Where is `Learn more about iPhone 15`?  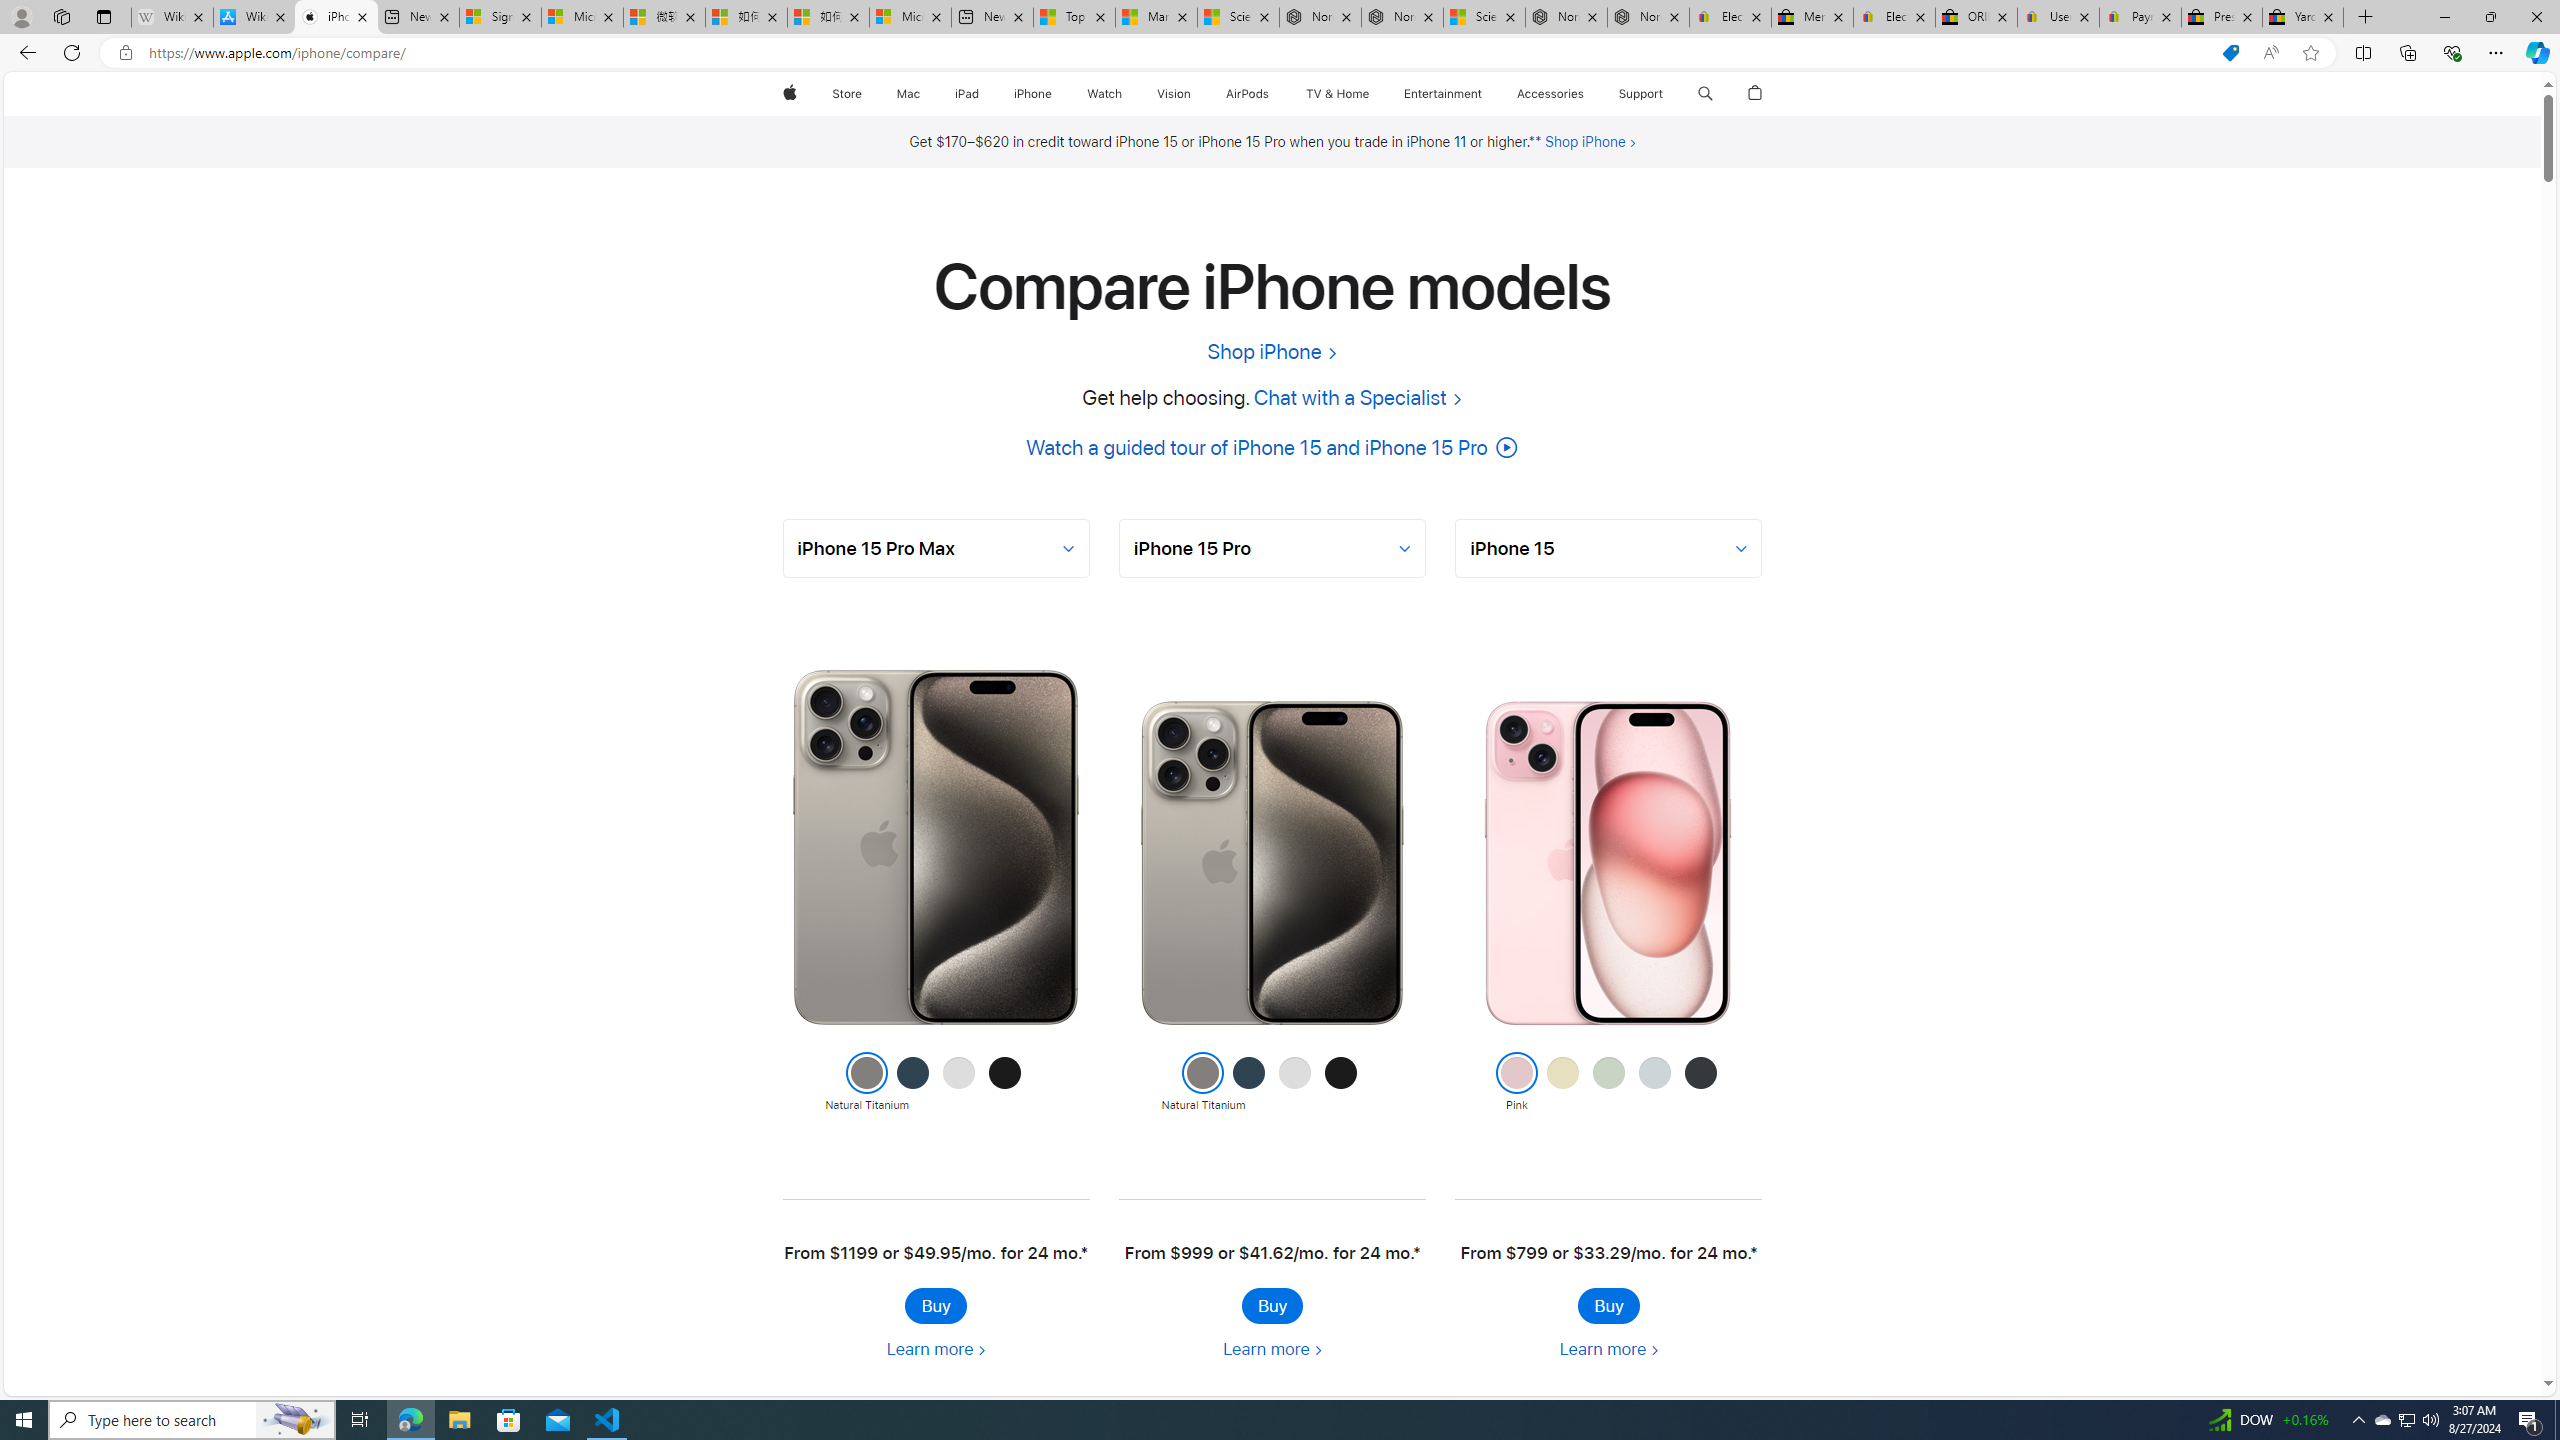
Learn more about iPhone 15 is located at coordinates (1608, 1349).